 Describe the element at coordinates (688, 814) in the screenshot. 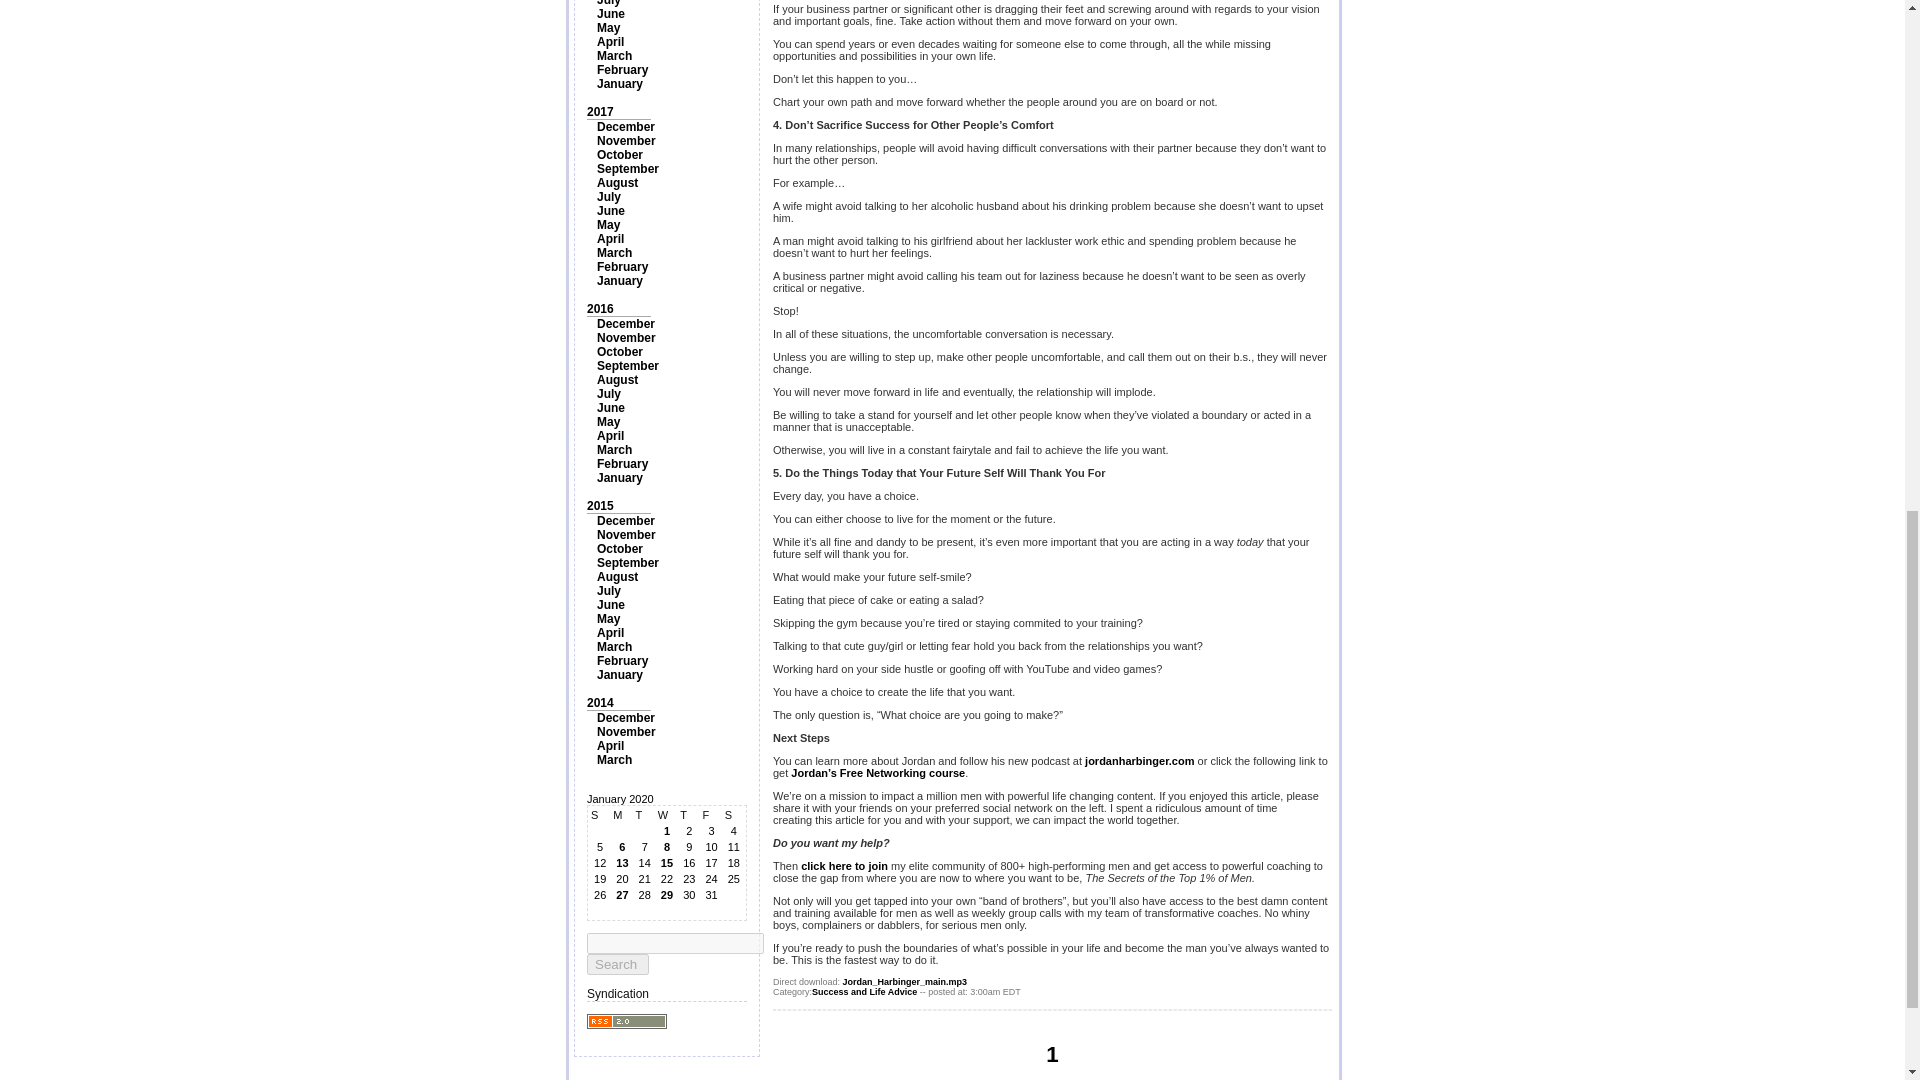

I see `Thursday` at that location.